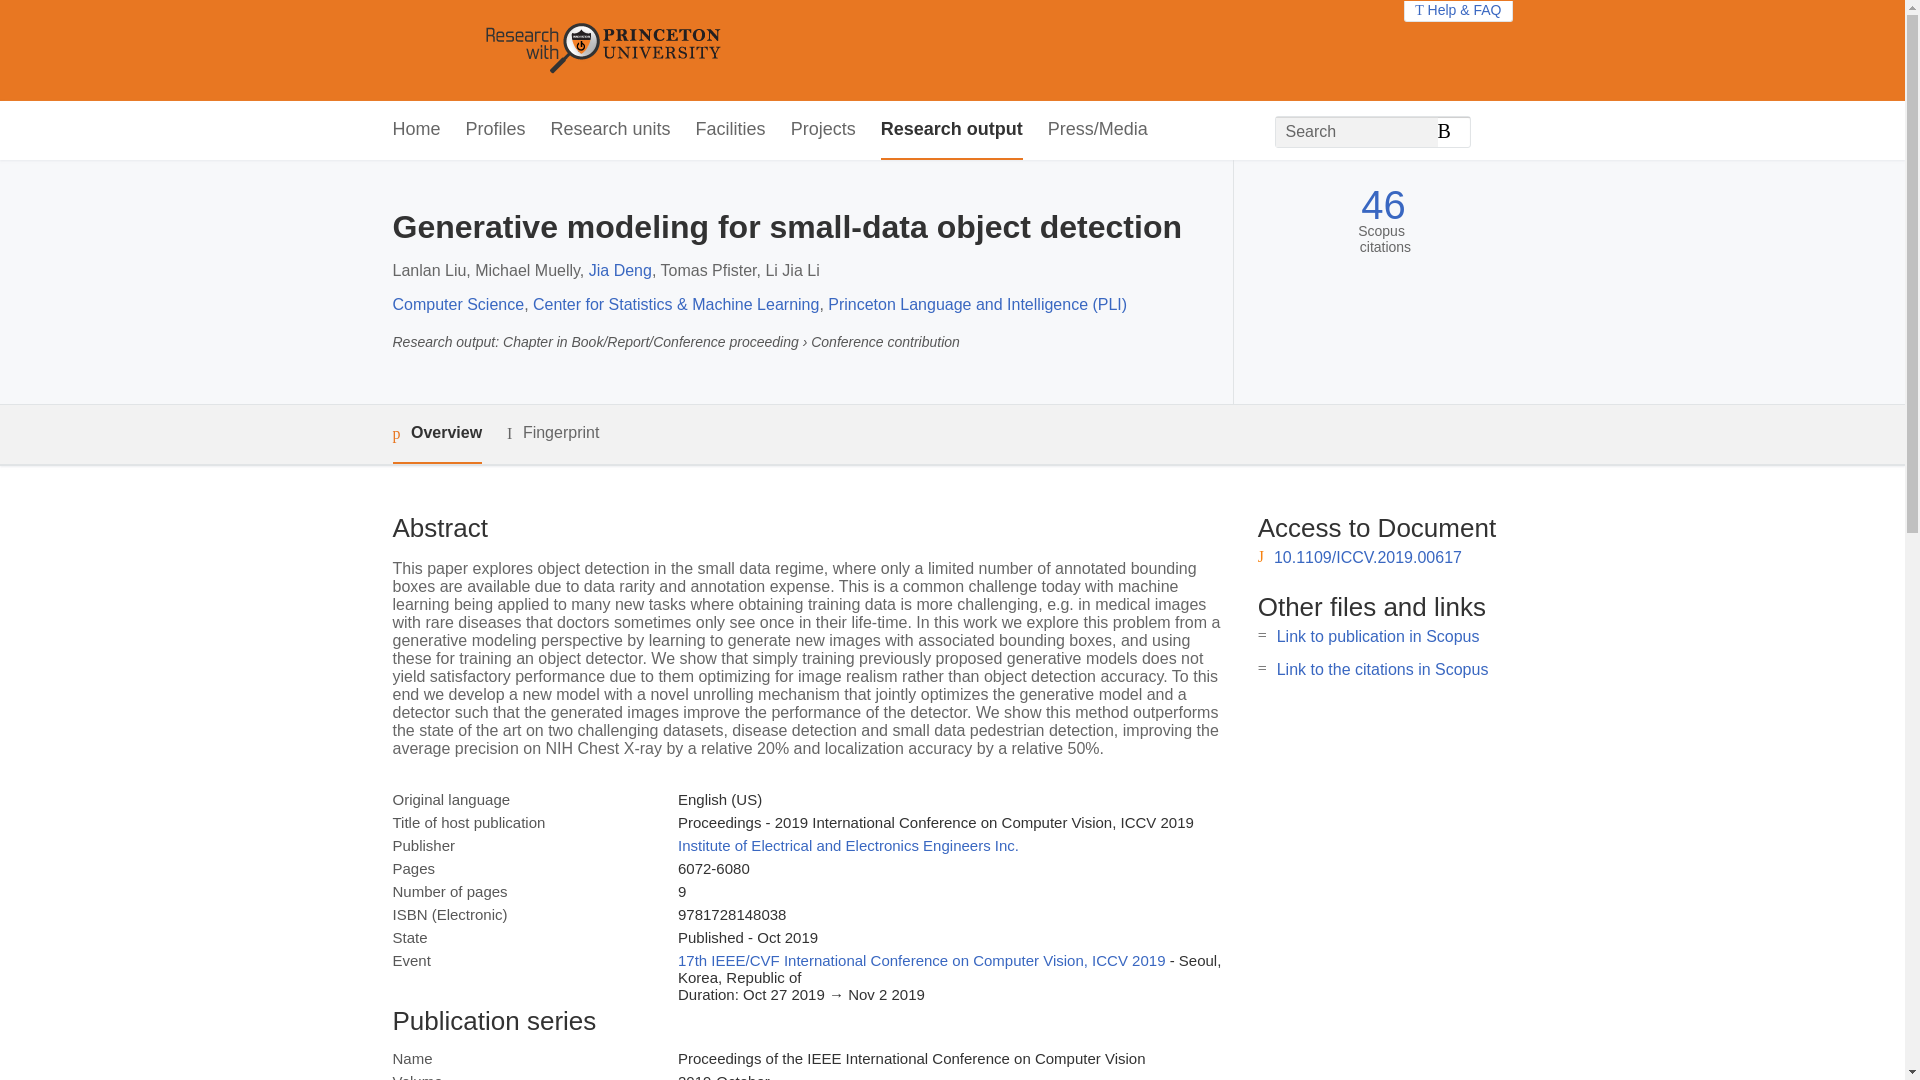  What do you see at coordinates (610, 130) in the screenshot?
I see `Research units` at bounding box center [610, 130].